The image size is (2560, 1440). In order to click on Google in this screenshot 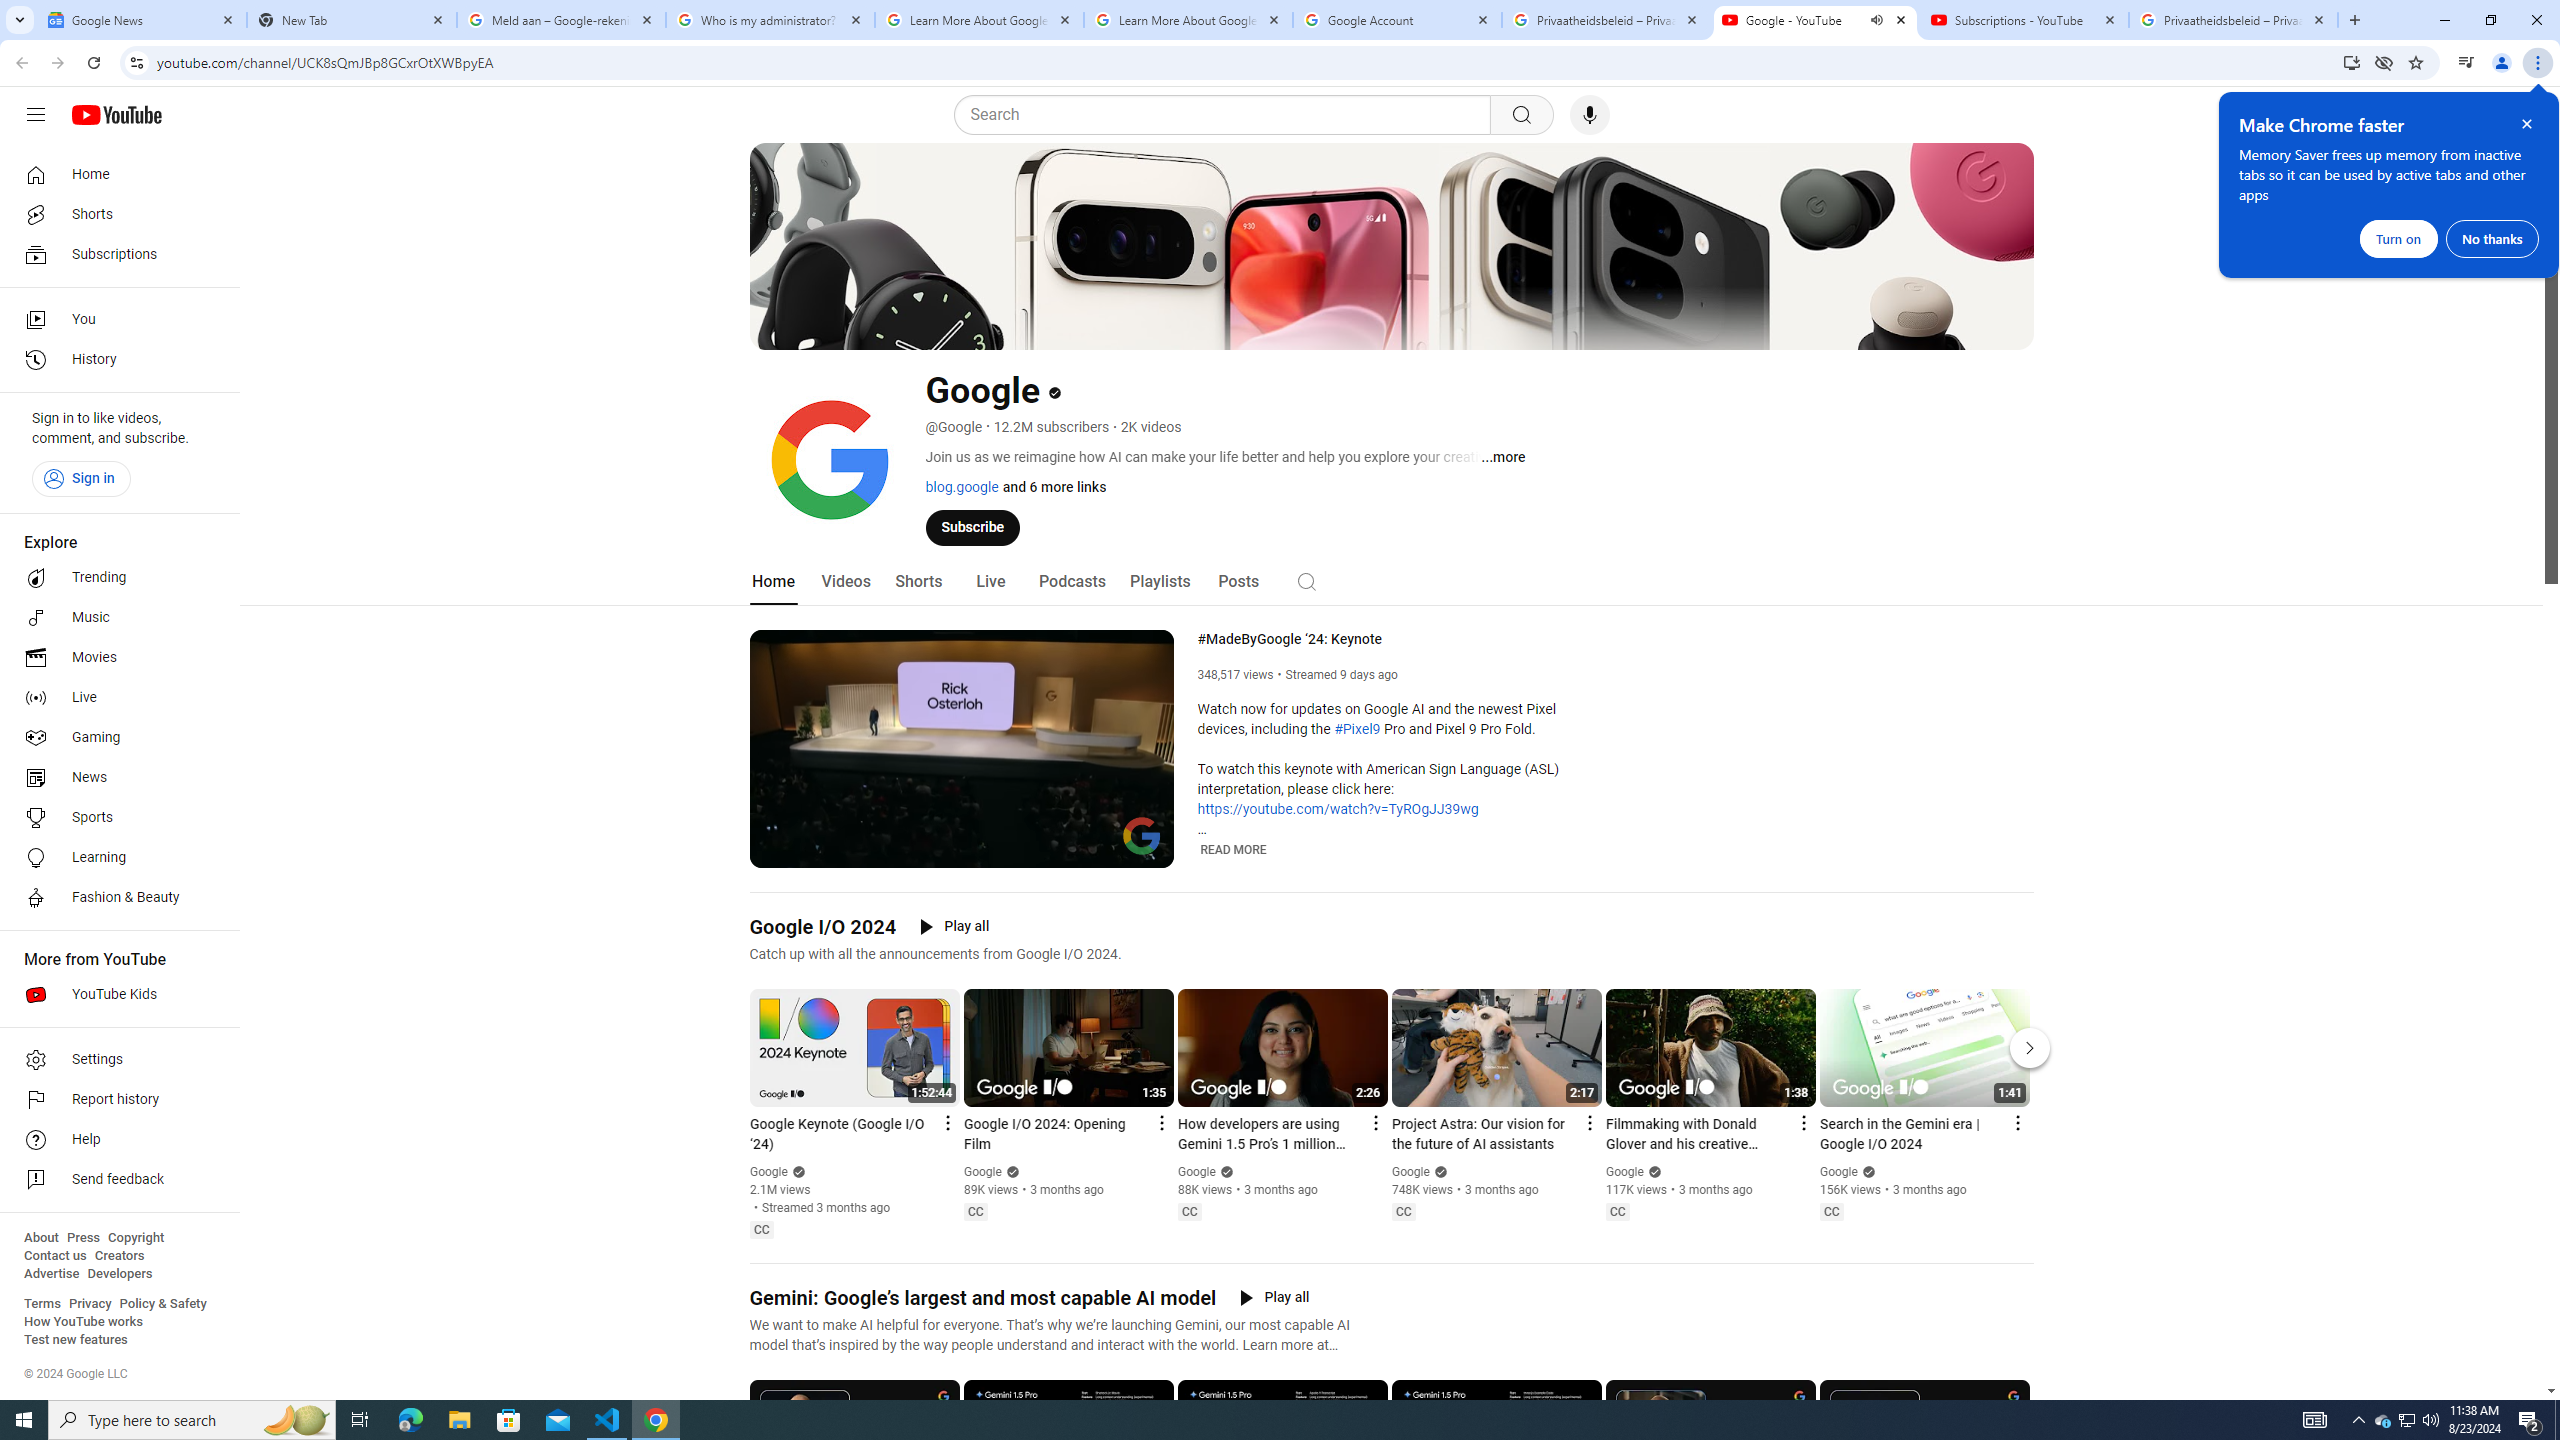, I will do `click(1839, 1172)`.